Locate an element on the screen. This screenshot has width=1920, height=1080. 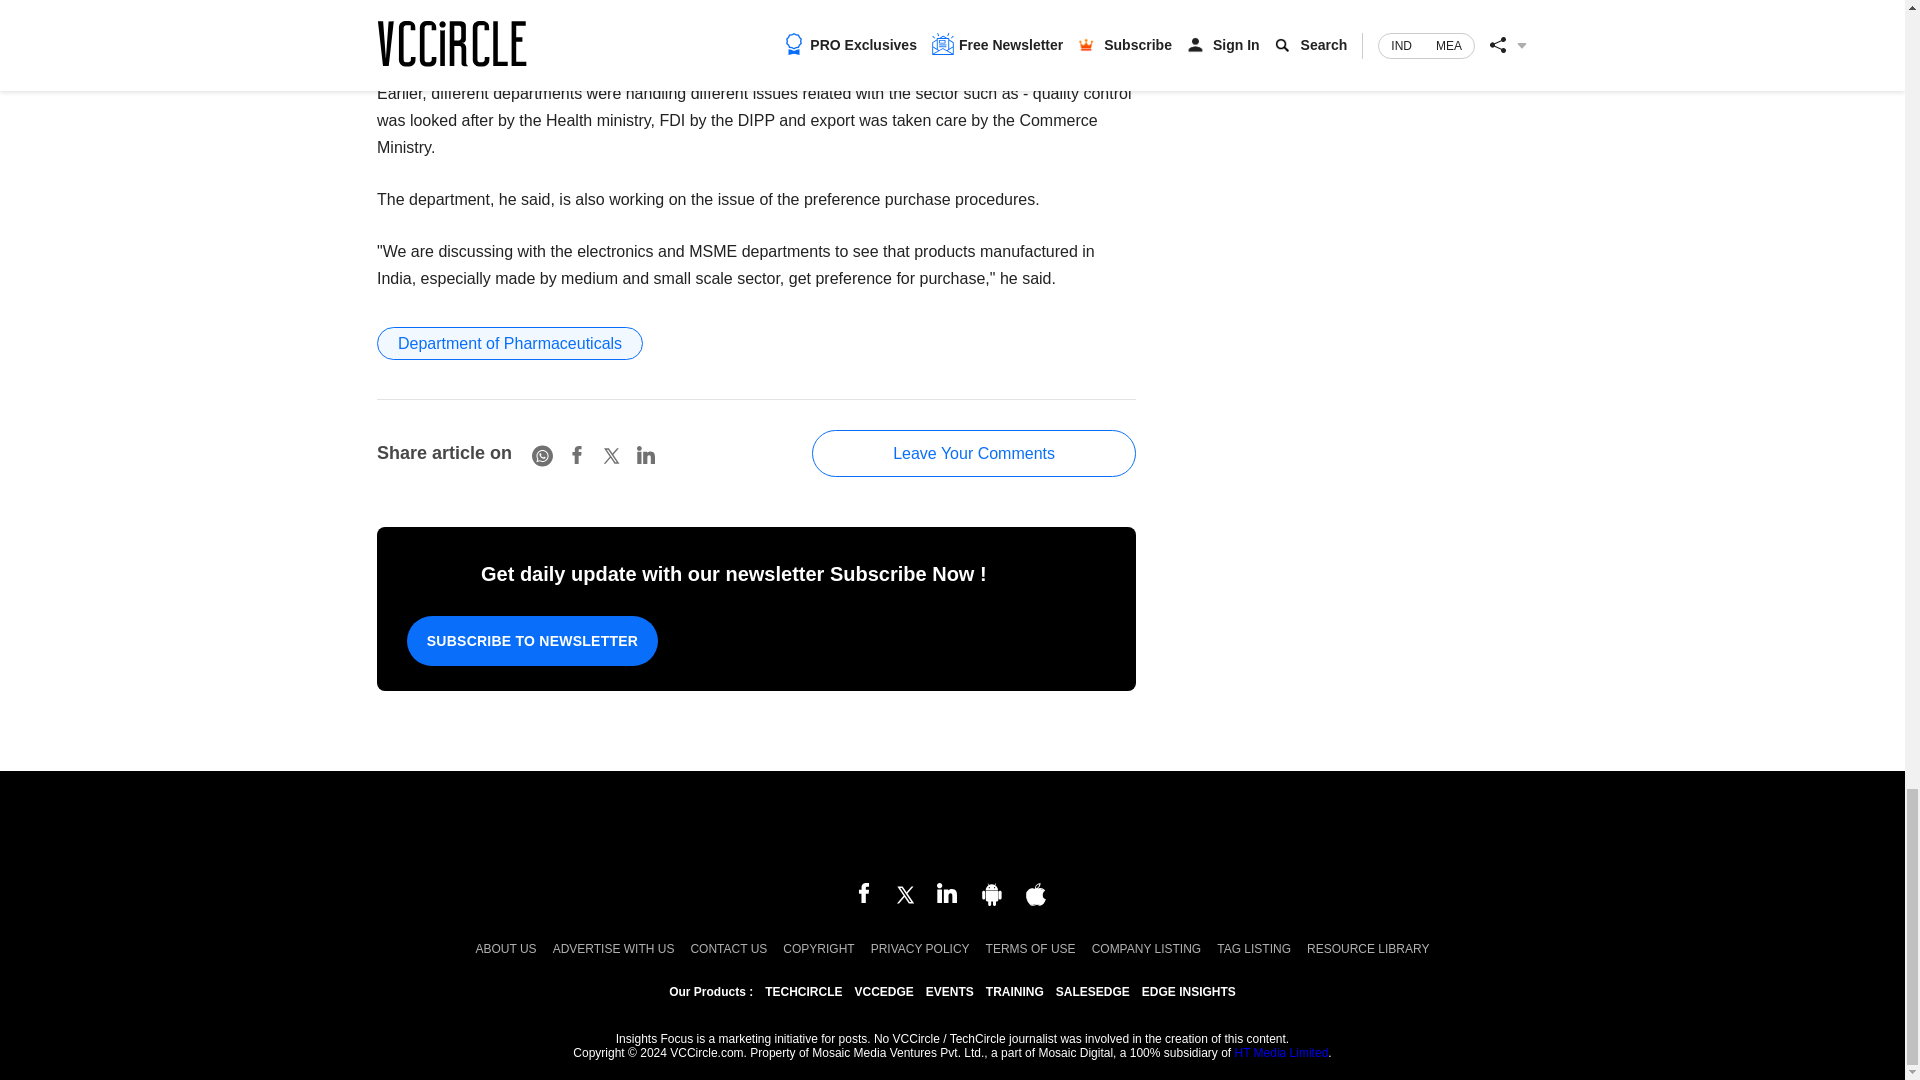
Mosaic Digital is located at coordinates (952, 828).